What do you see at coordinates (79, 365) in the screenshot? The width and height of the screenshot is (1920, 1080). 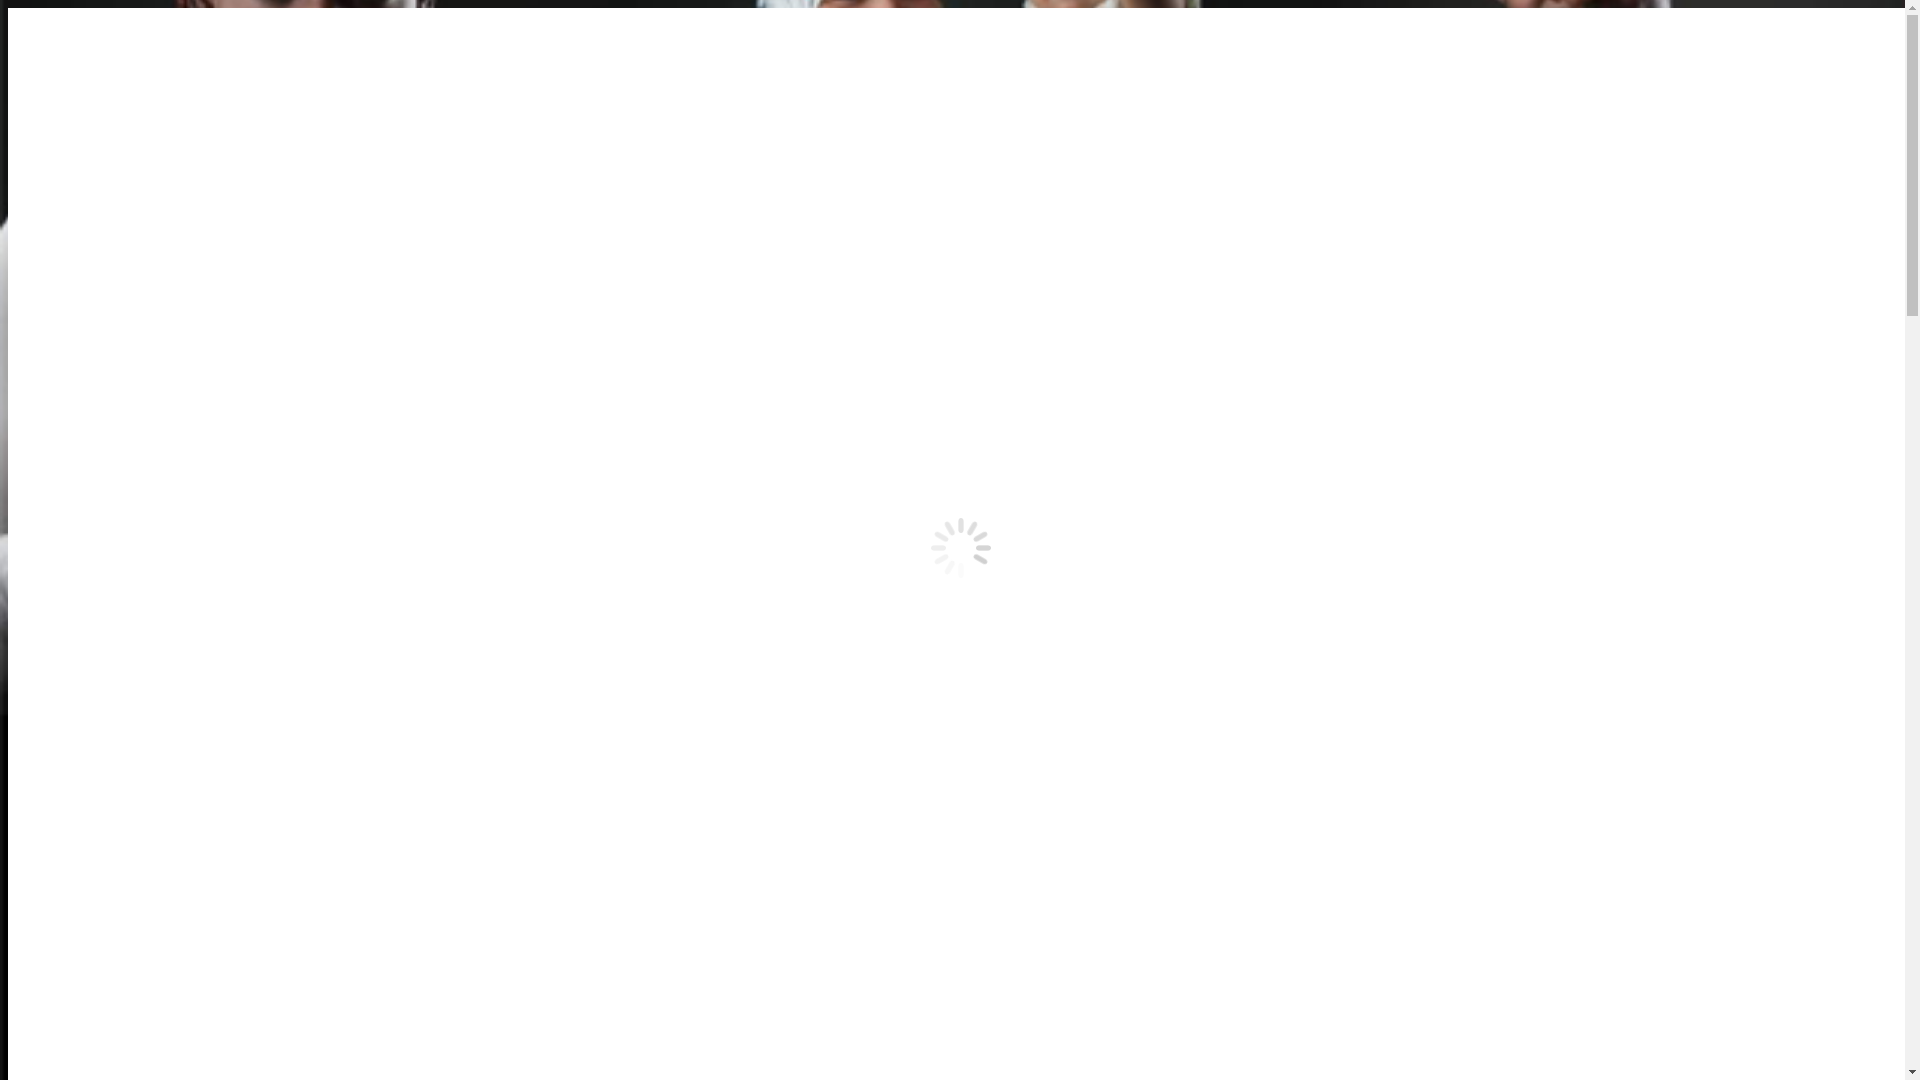 I see `Pesquisas` at bounding box center [79, 365].